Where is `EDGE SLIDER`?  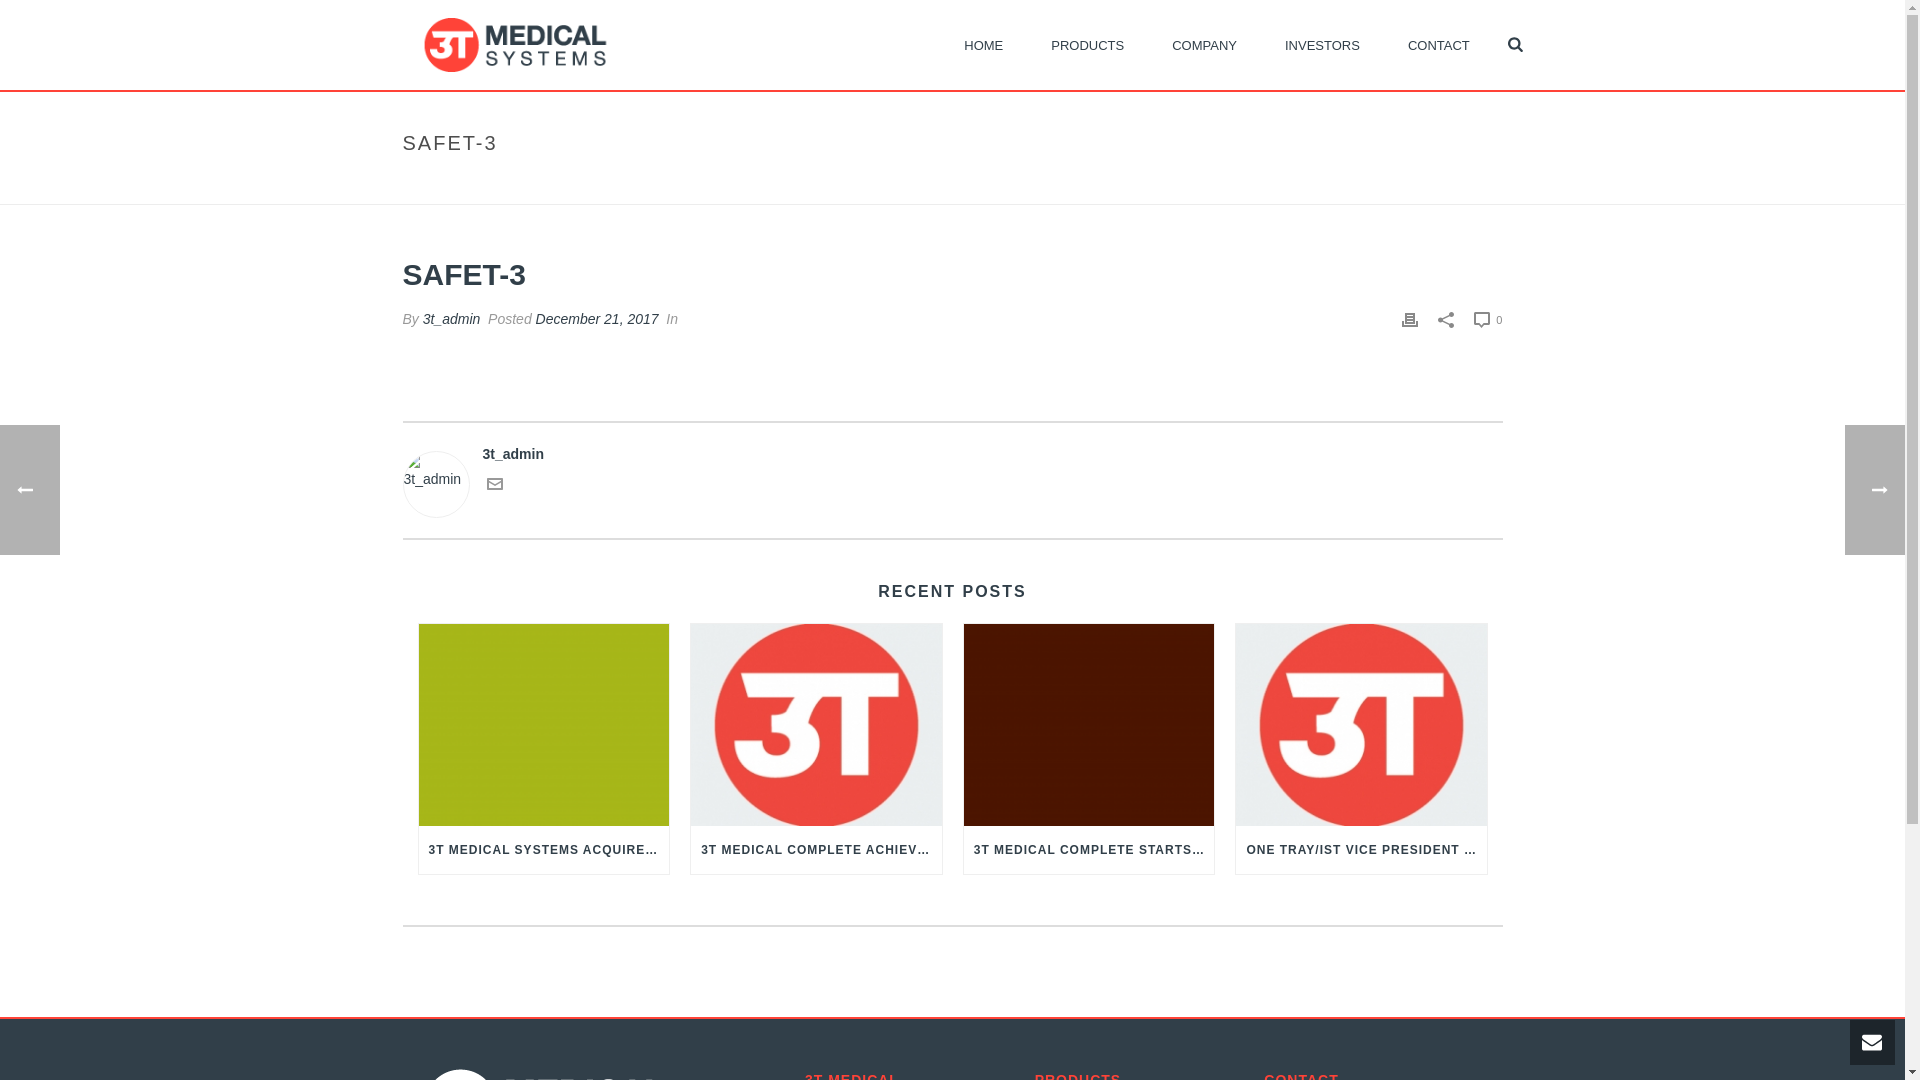
EDGE SLIDER is located at coordinates (1392, 186).